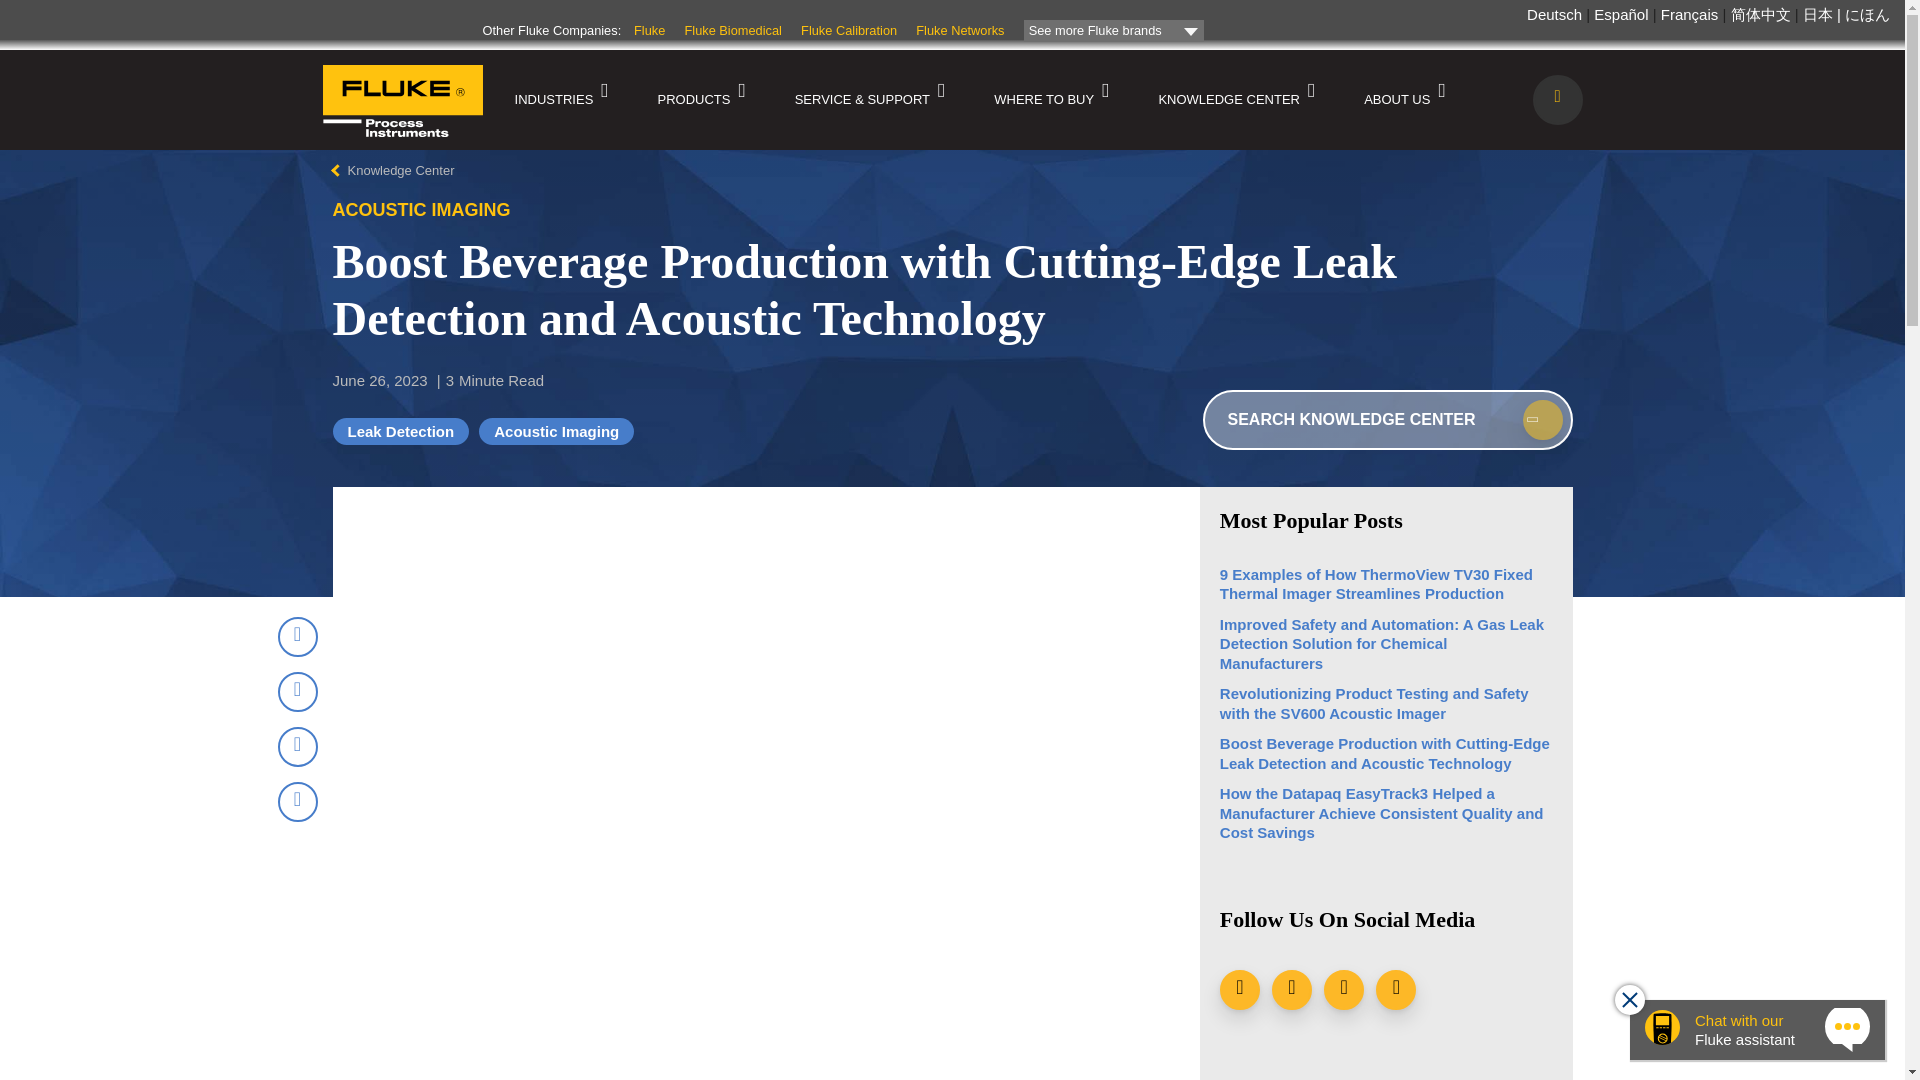 This screenshot has height=1080, width=1920. What do you see at coordinates (1554, 14) in the screenshot?
I see `Deutsch` at bounding box center [1554, 14].